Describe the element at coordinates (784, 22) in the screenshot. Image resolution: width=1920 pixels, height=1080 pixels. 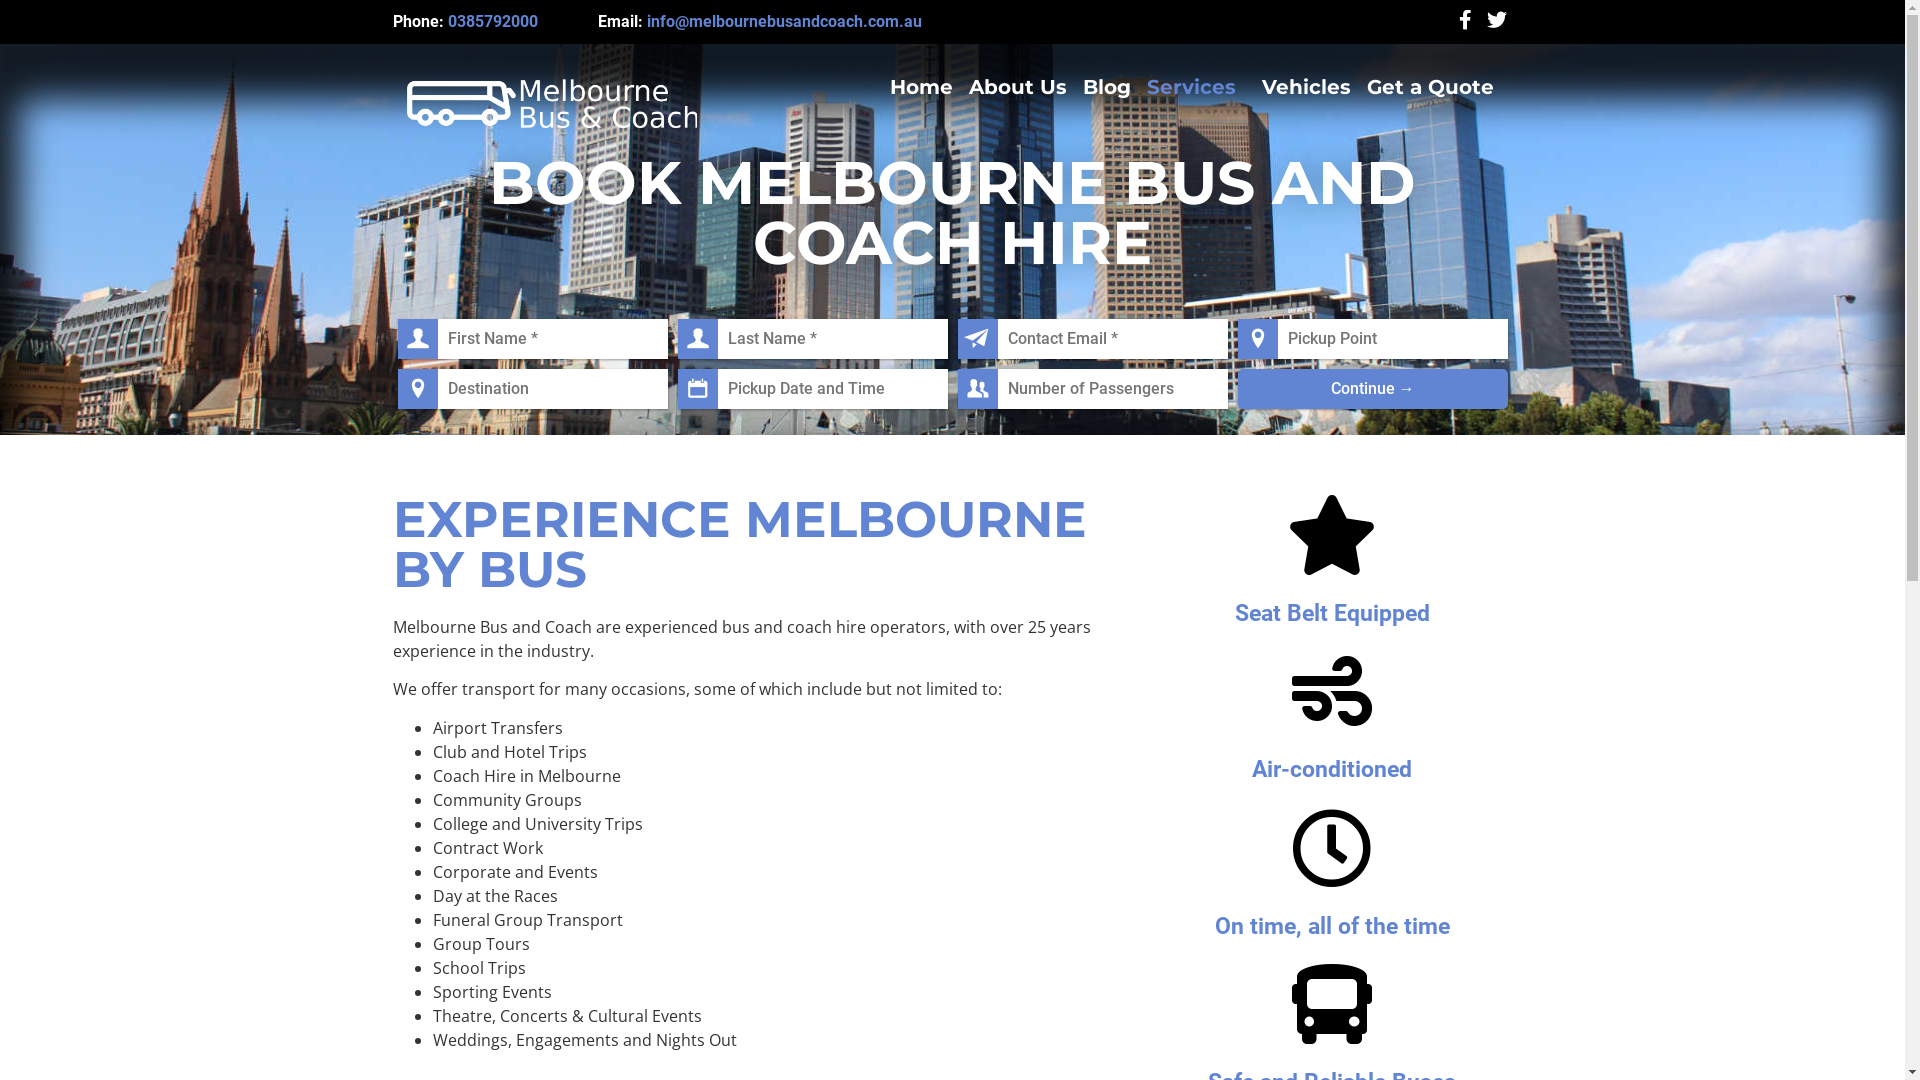
I see `info@melbournebusandcoach.com.au` at that location.